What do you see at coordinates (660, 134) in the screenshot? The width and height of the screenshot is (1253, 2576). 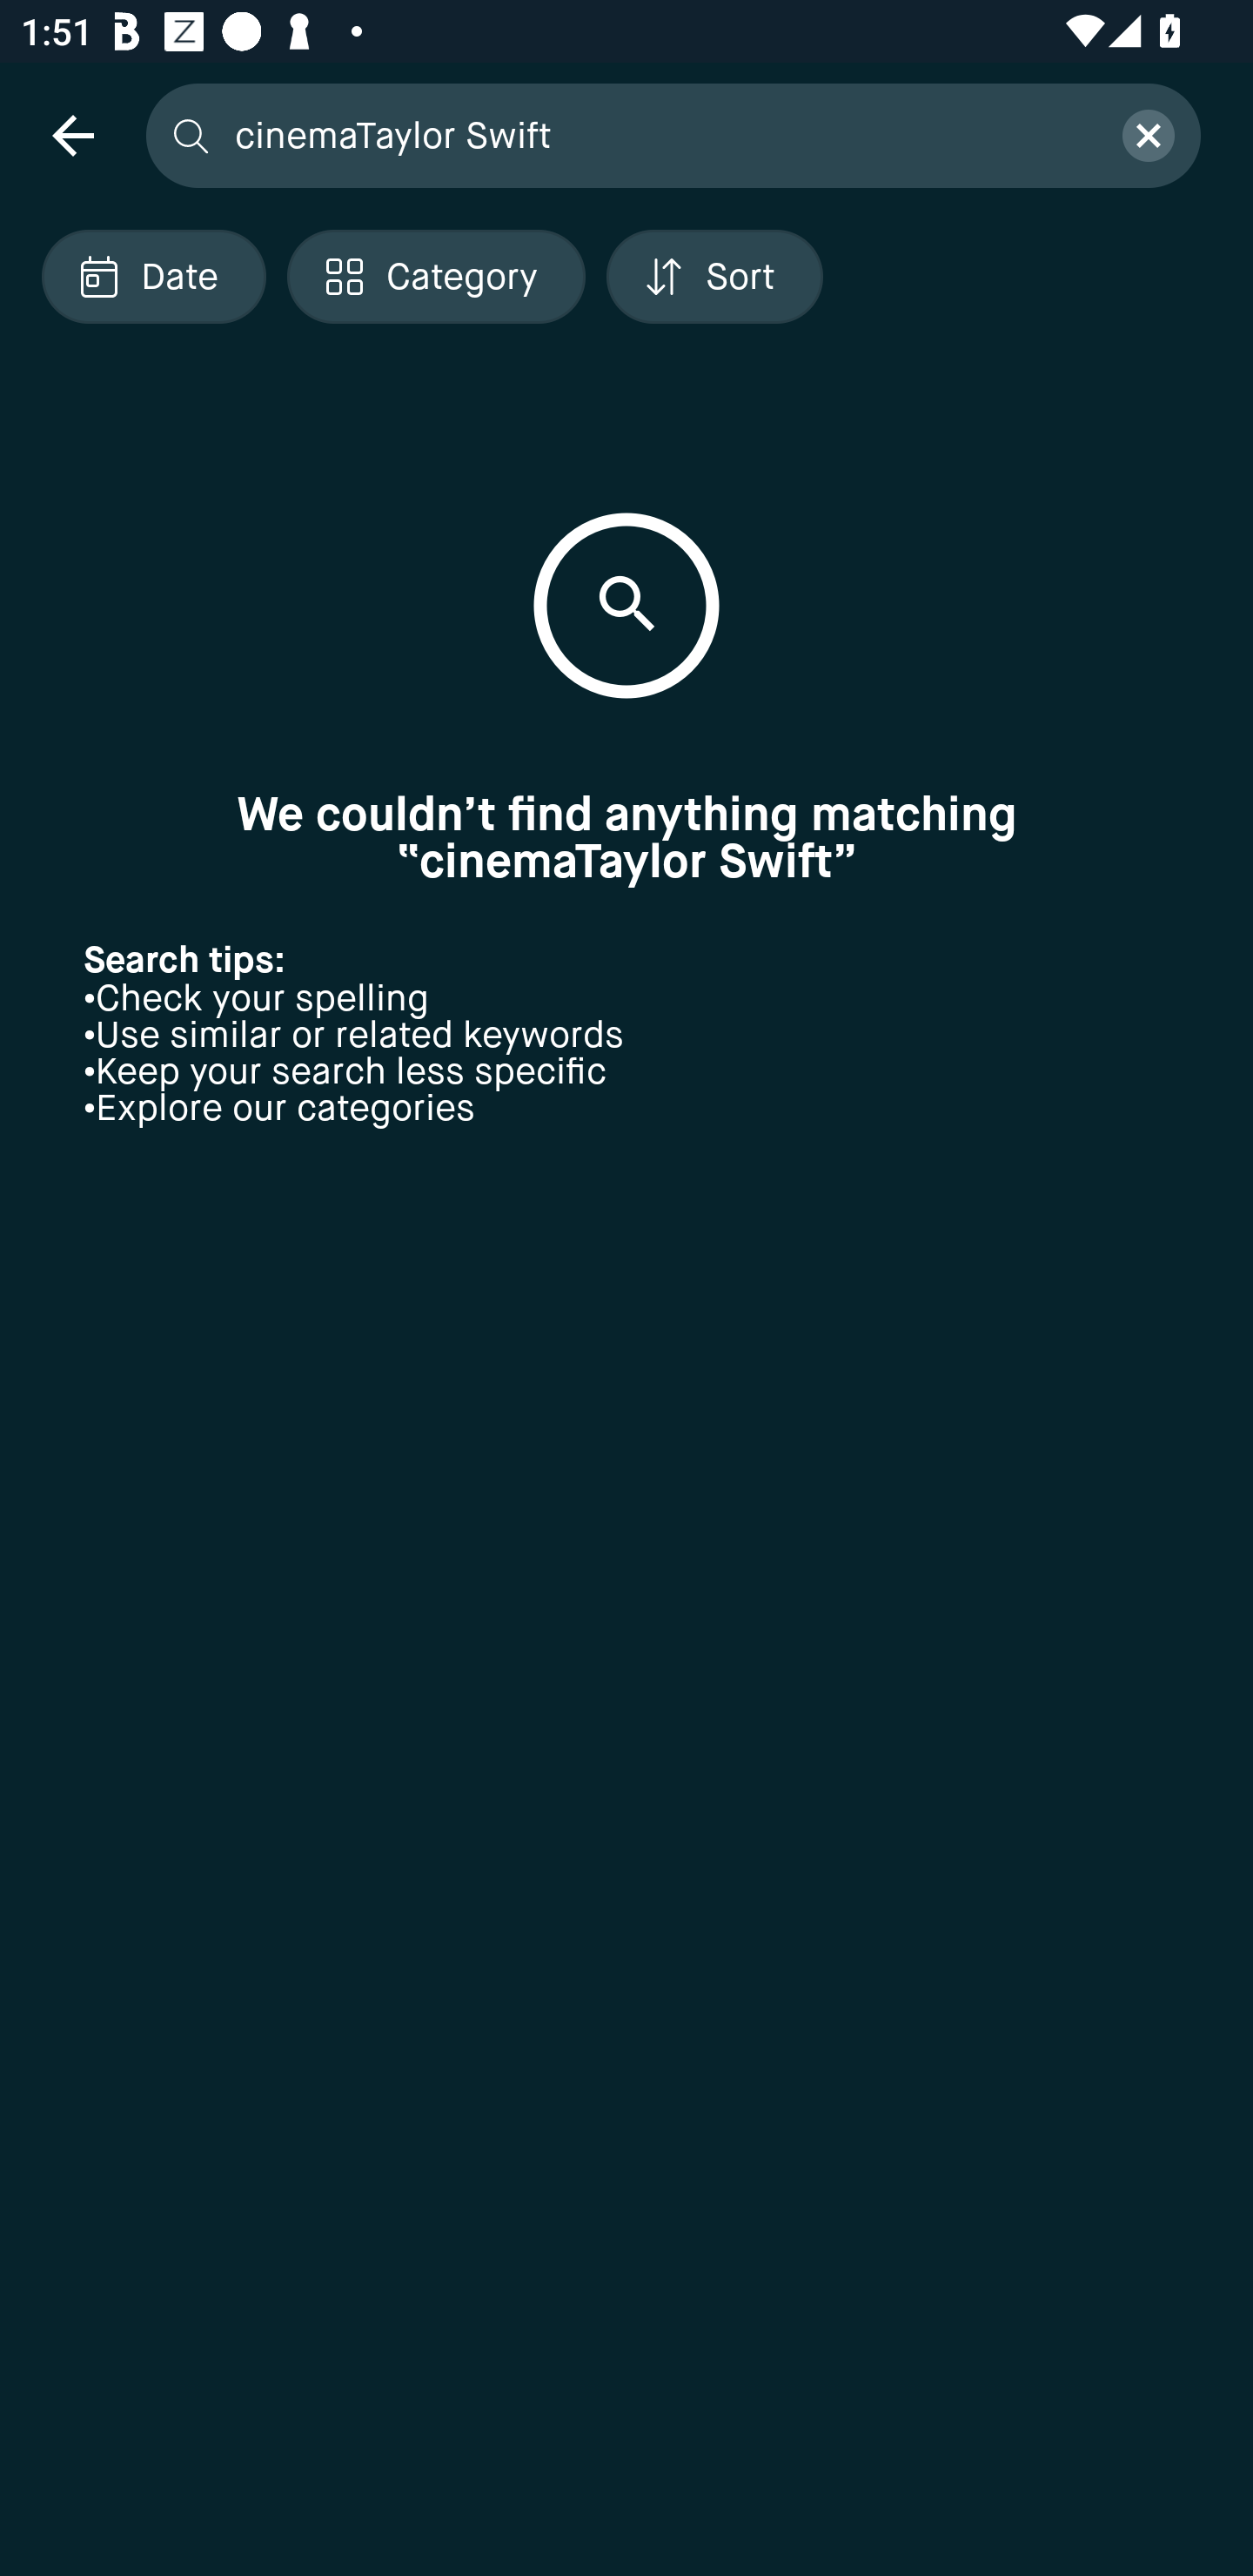 I see `cinemaTaylor Swift` at bounding box center [660, 134].